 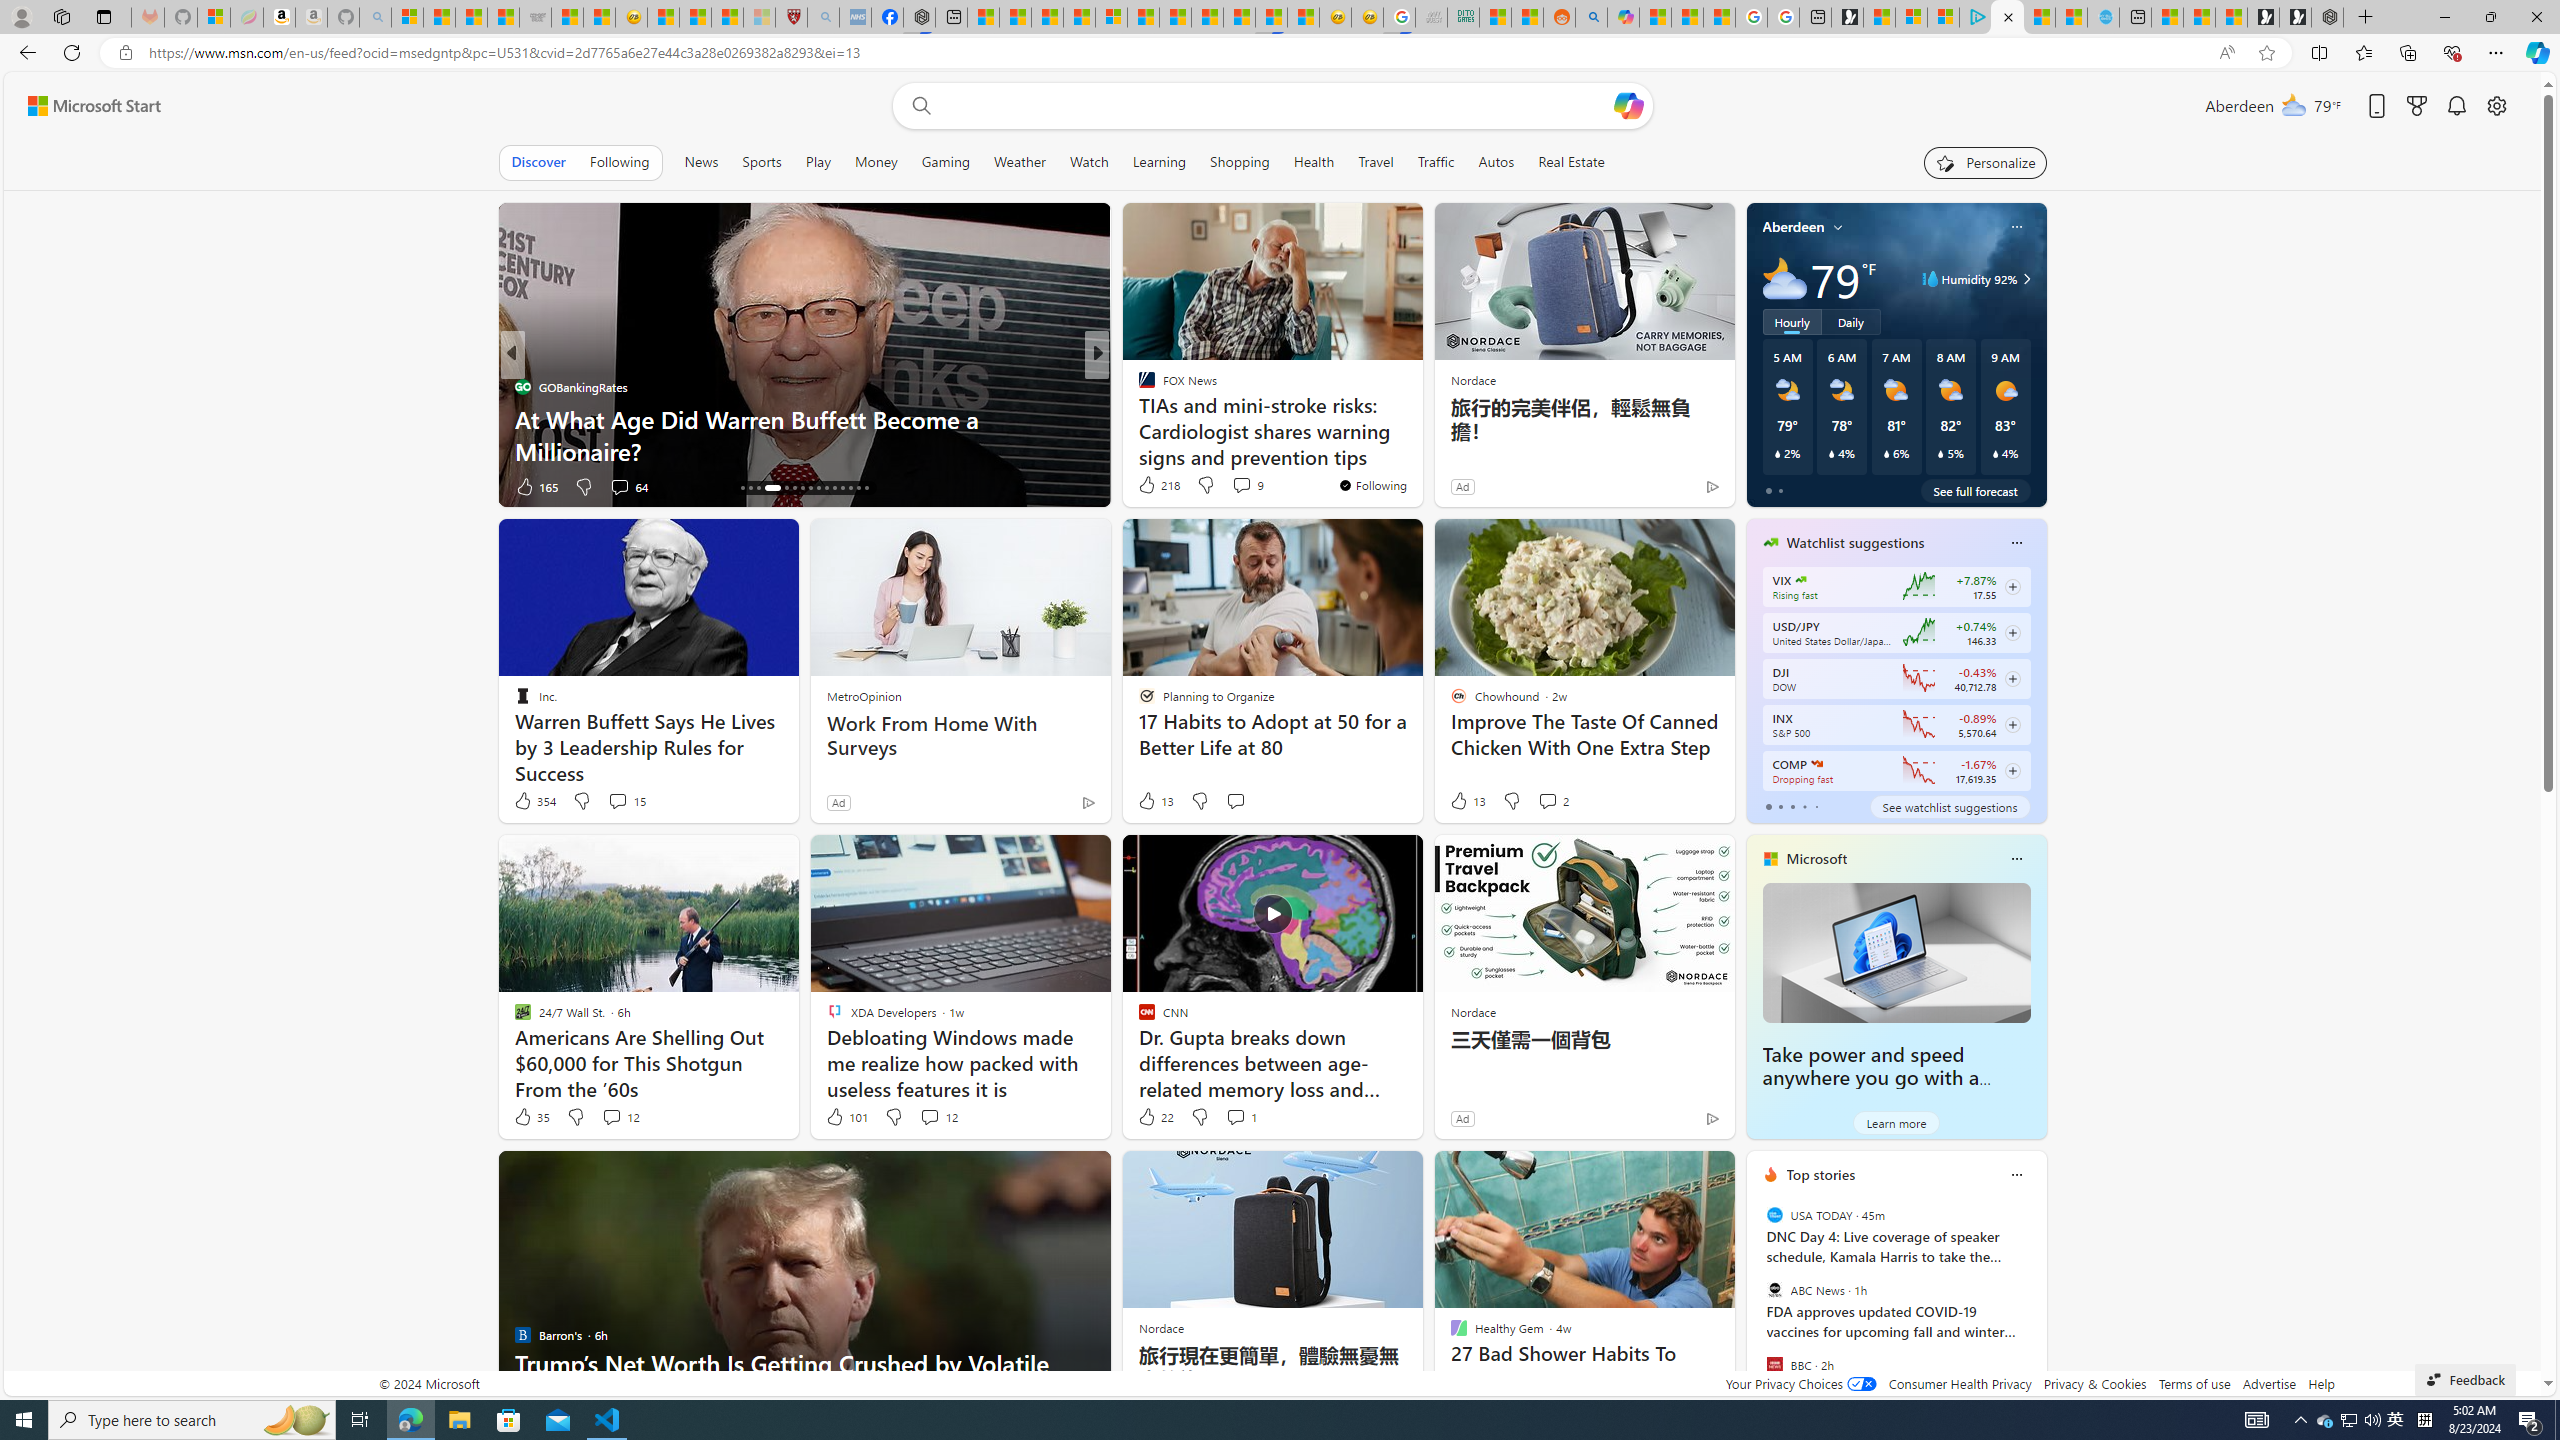 What do you see at coordinates (1870, 1078) in the screenshot?
I see `Take power and speed anywhere you go with a Windows laptop.` at bounding box center [1870, 1078].